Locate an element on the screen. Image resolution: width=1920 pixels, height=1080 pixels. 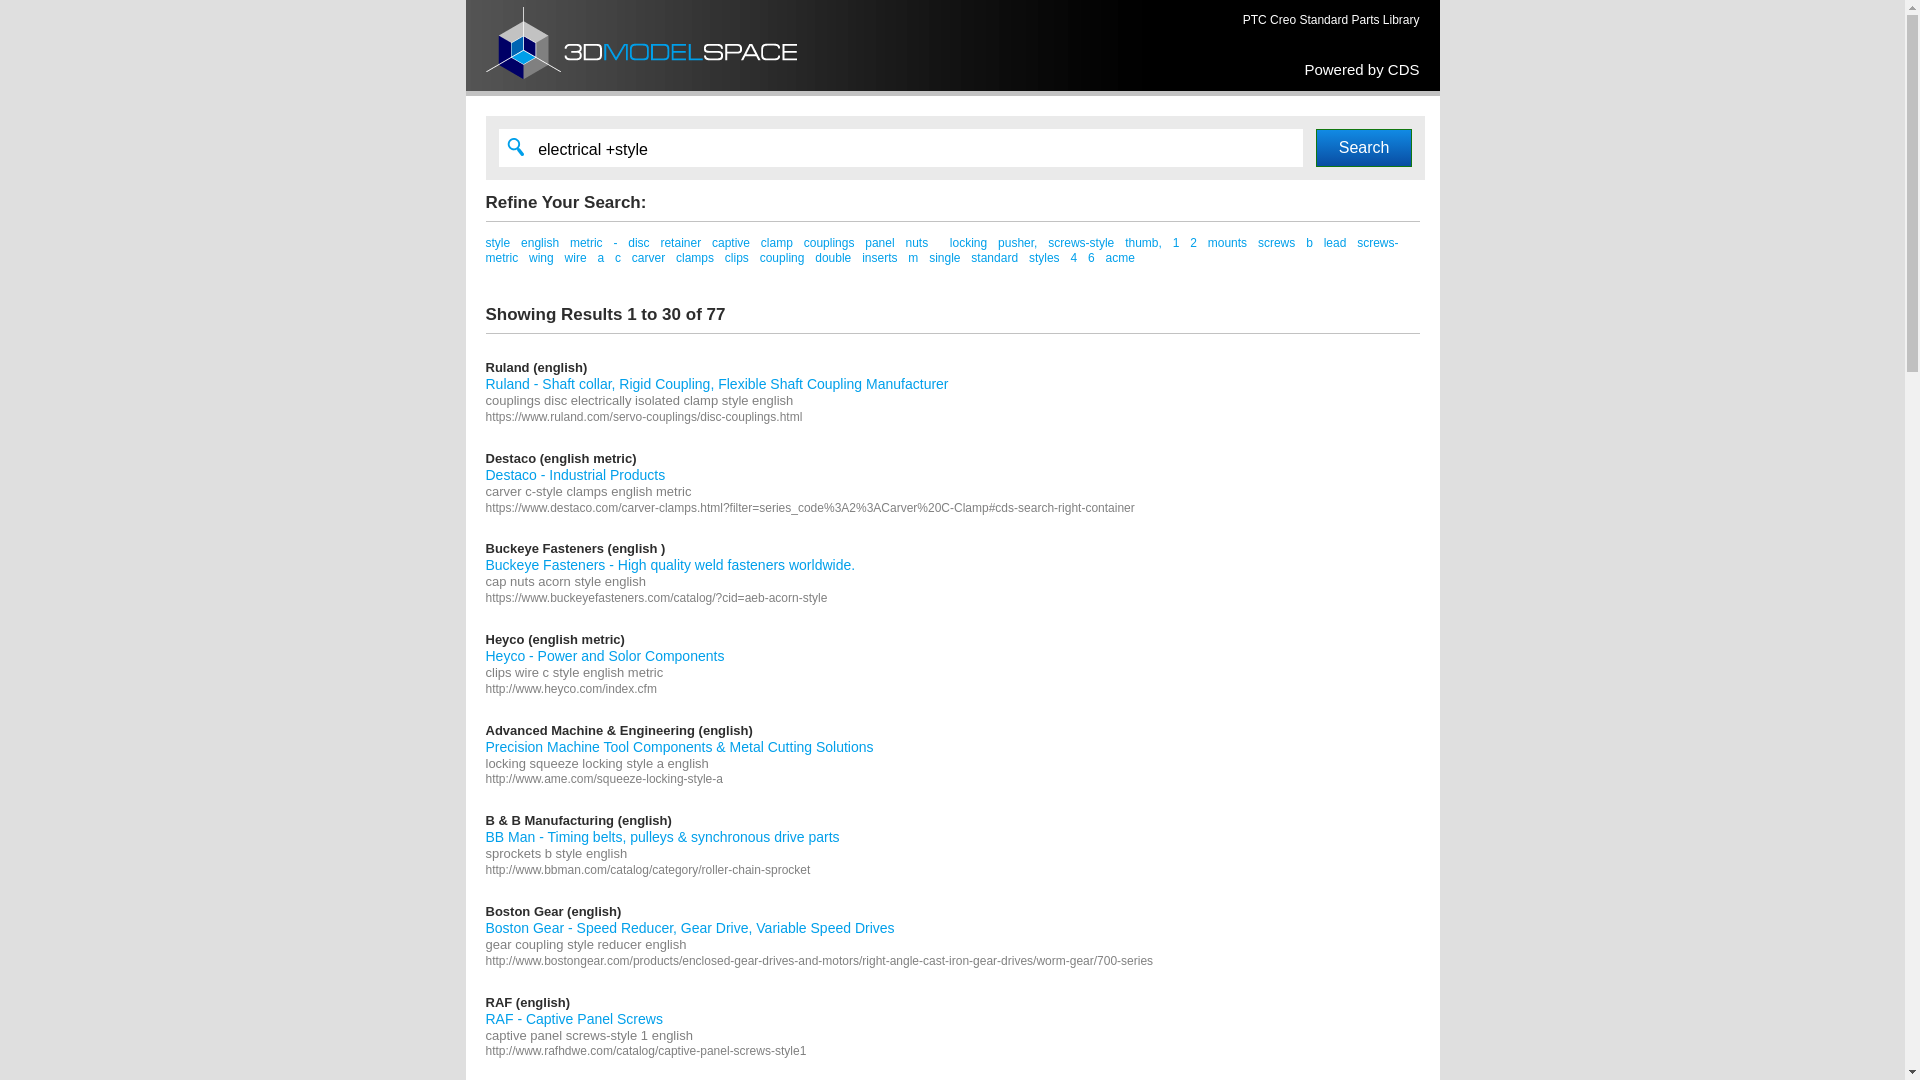
clips is located at coordinates (737, 258).